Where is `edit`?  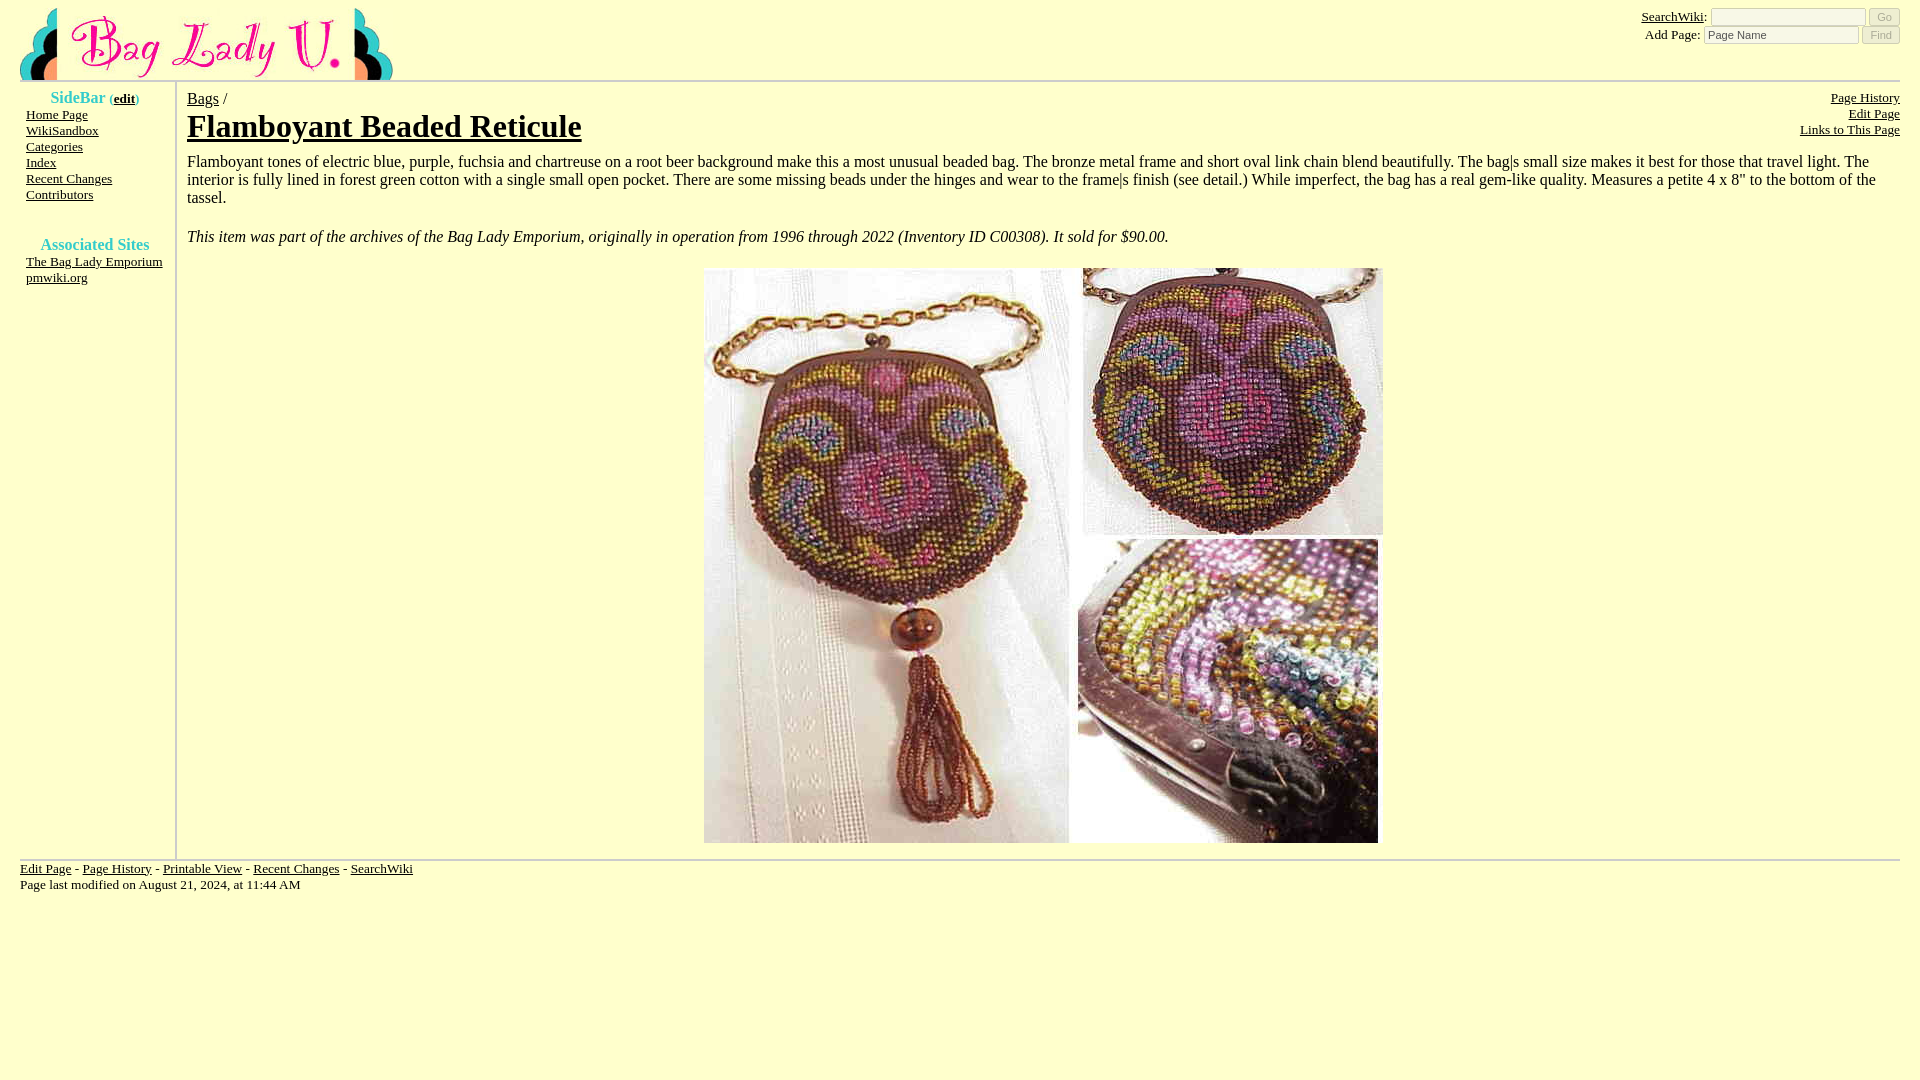
edit is located at coordinates (124, 98).